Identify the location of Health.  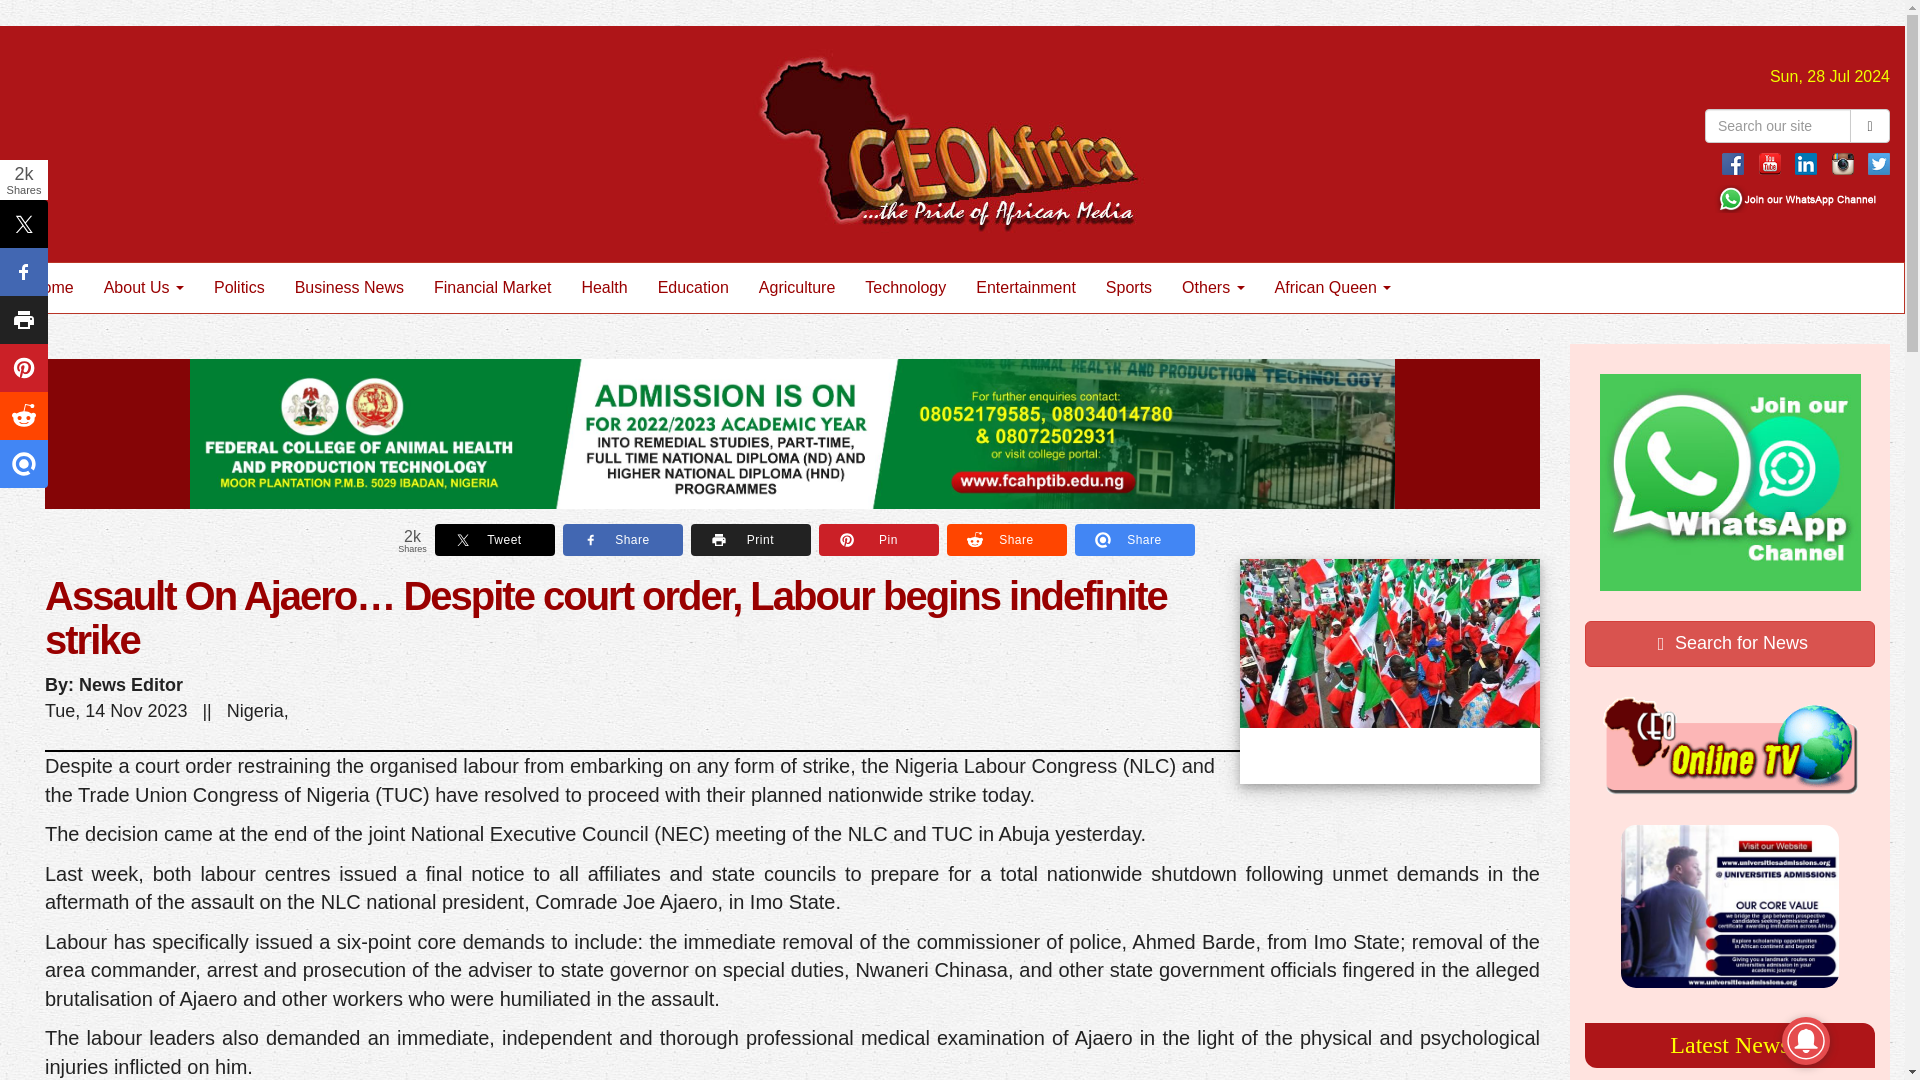
(604, 288).